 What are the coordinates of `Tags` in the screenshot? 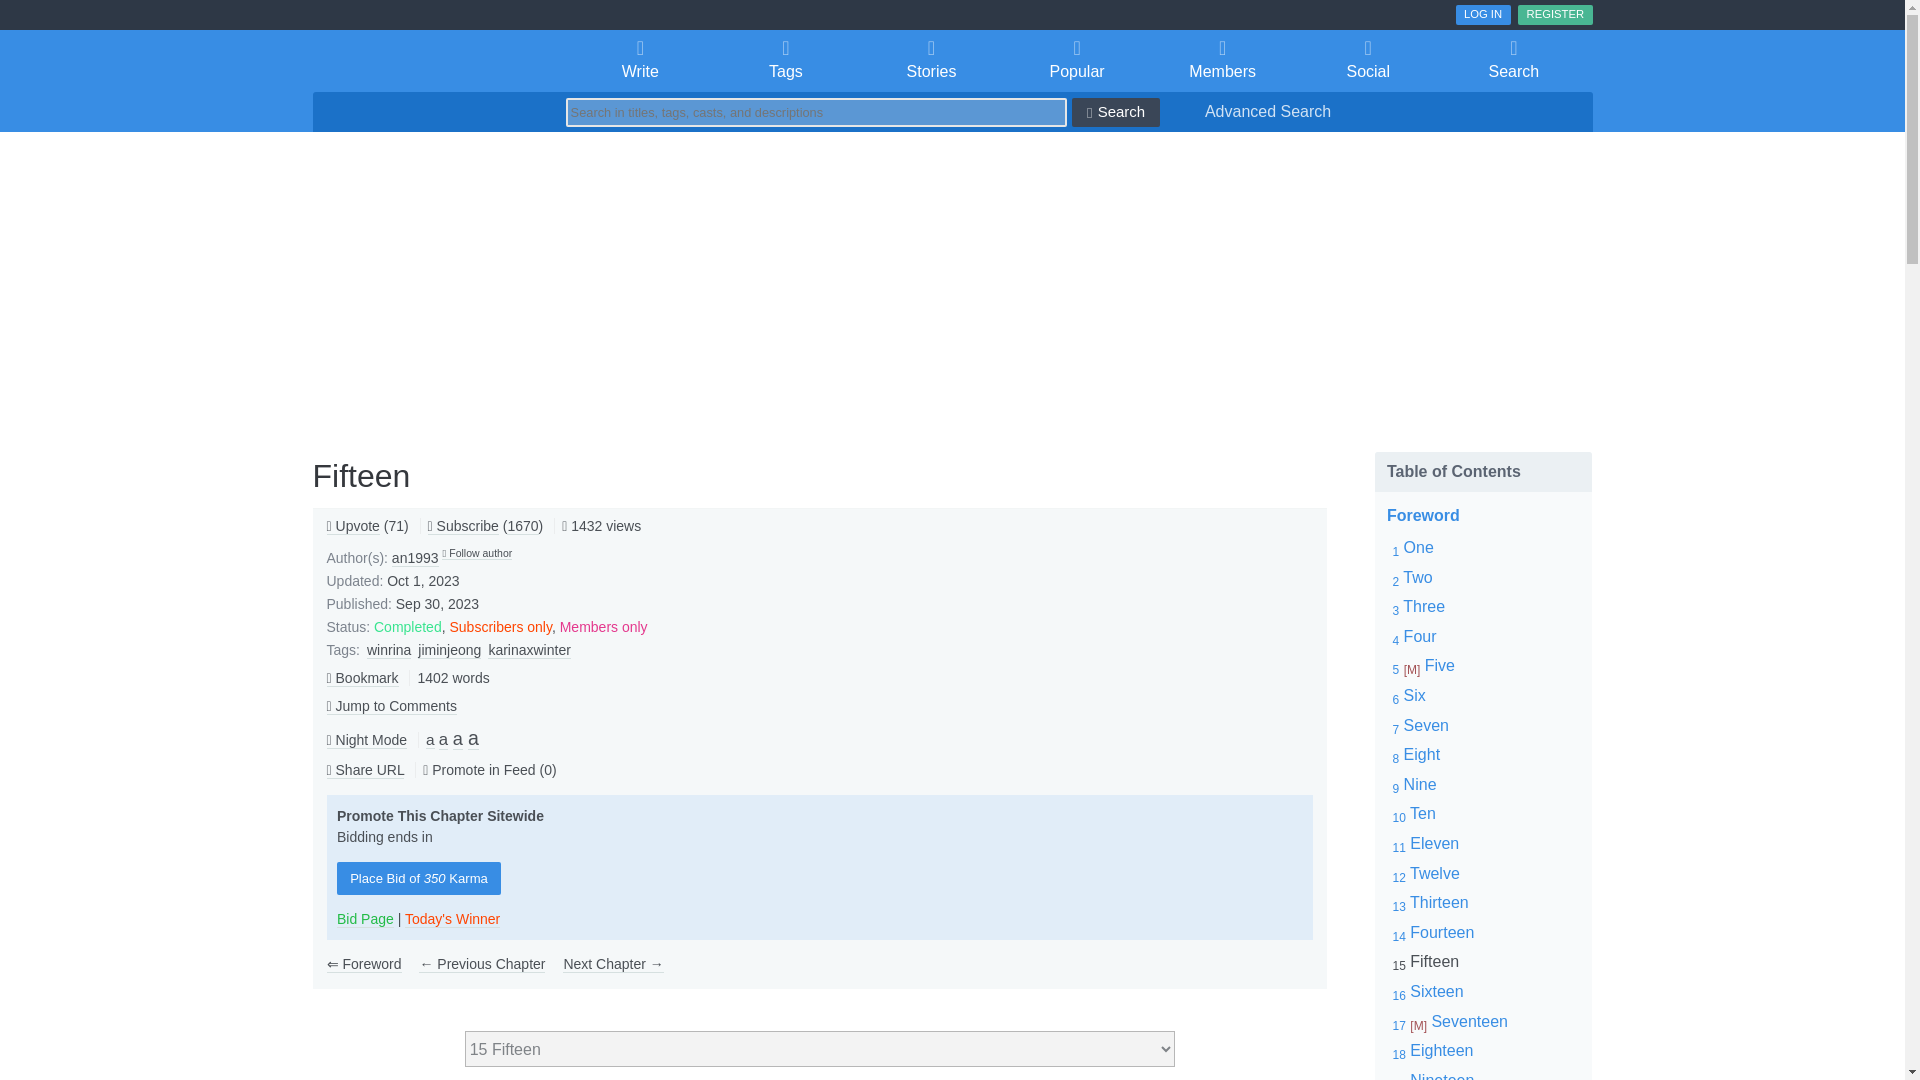 It's located at (785, 60).